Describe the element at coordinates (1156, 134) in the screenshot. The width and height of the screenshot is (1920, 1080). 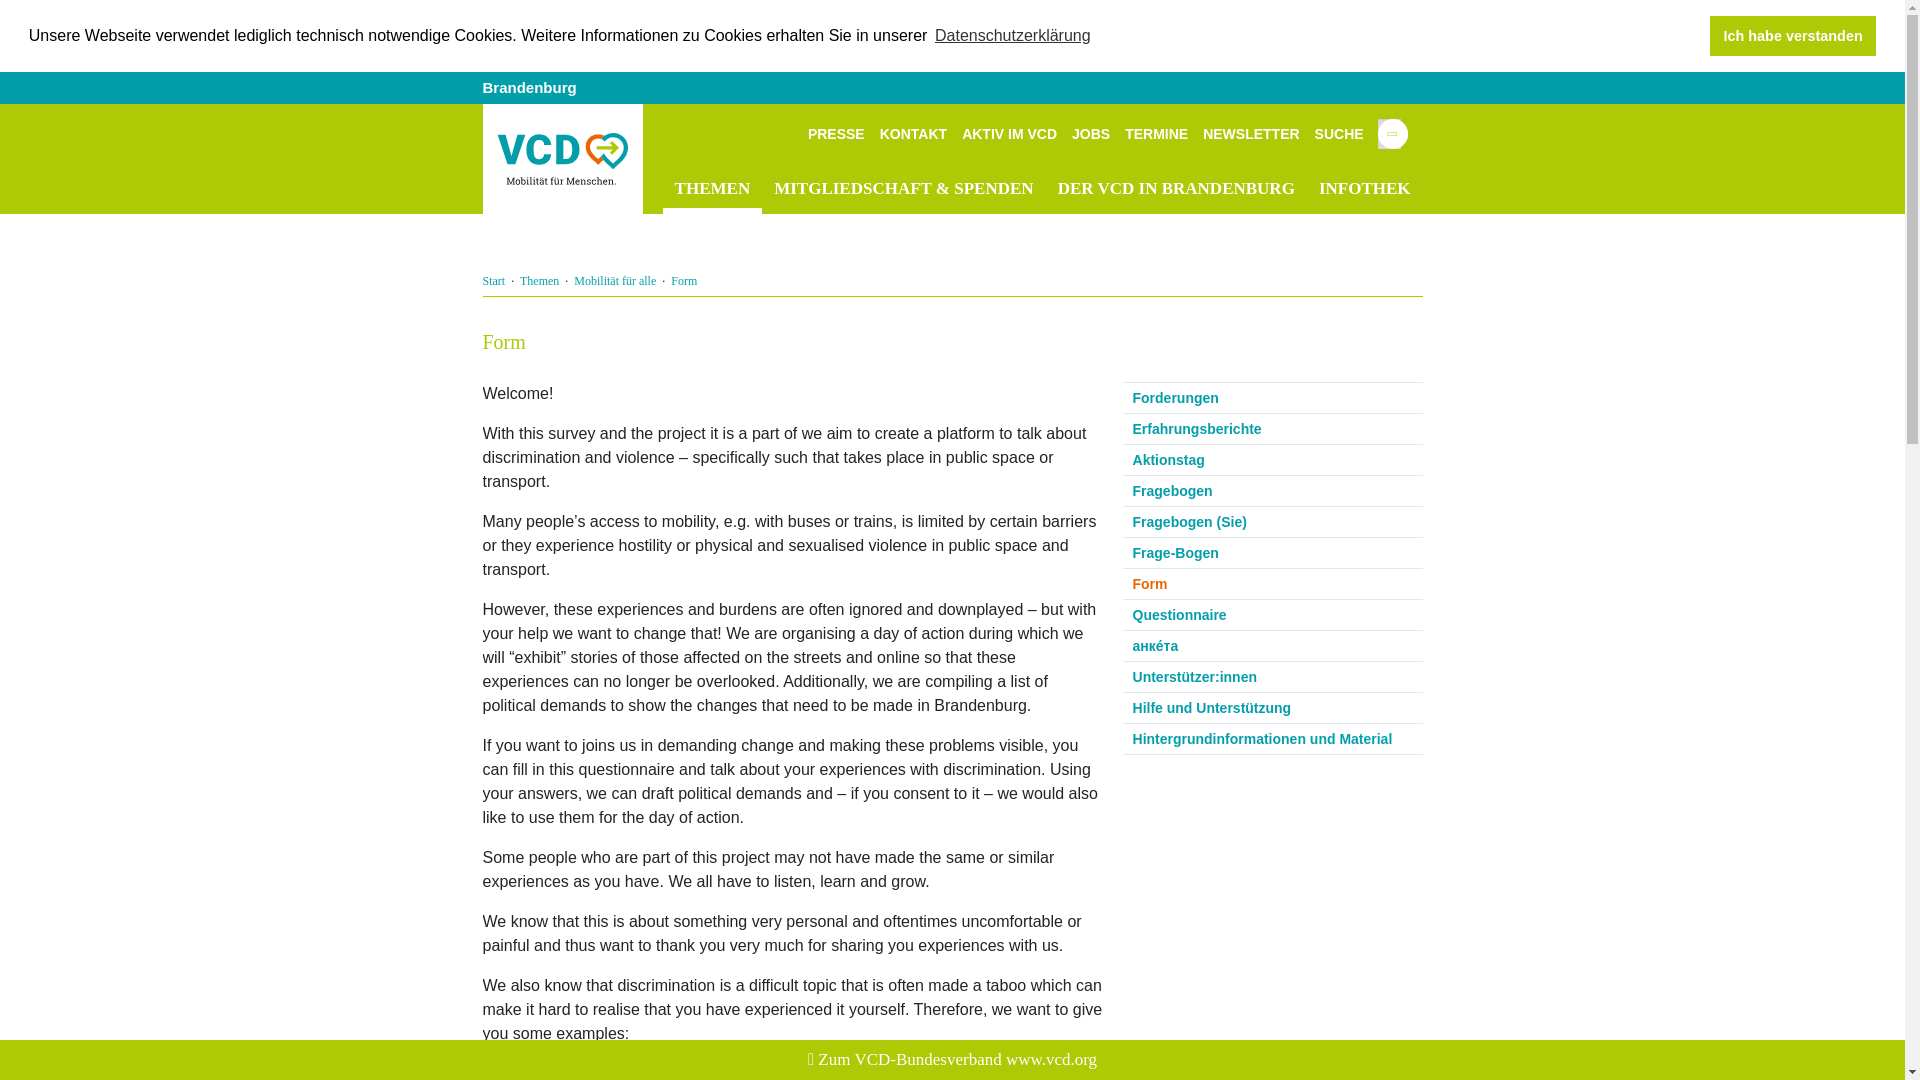
I see `TERMINE` at that location.